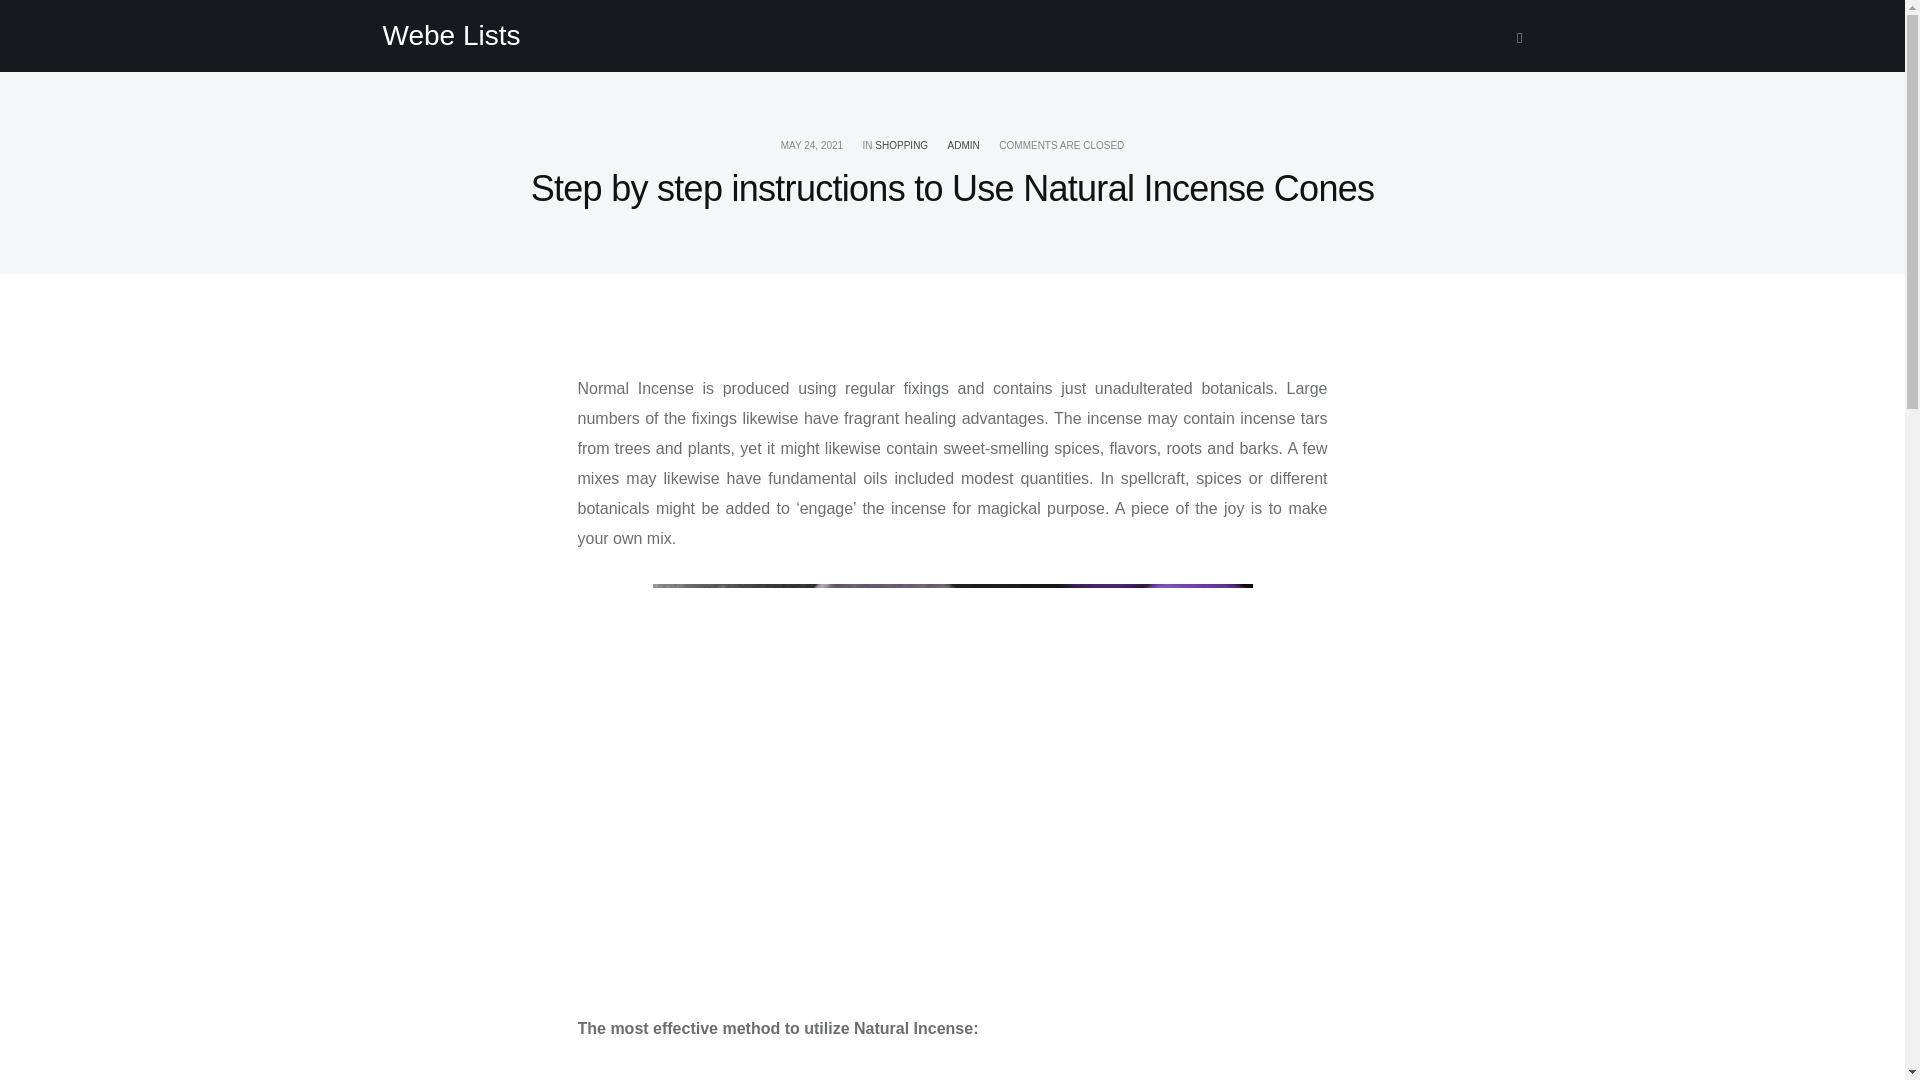 This screenshot has height=1080, width=1920. Describe the element at coordinates (964, 146) in the screenshot. I see `Posts by admin` at that location.